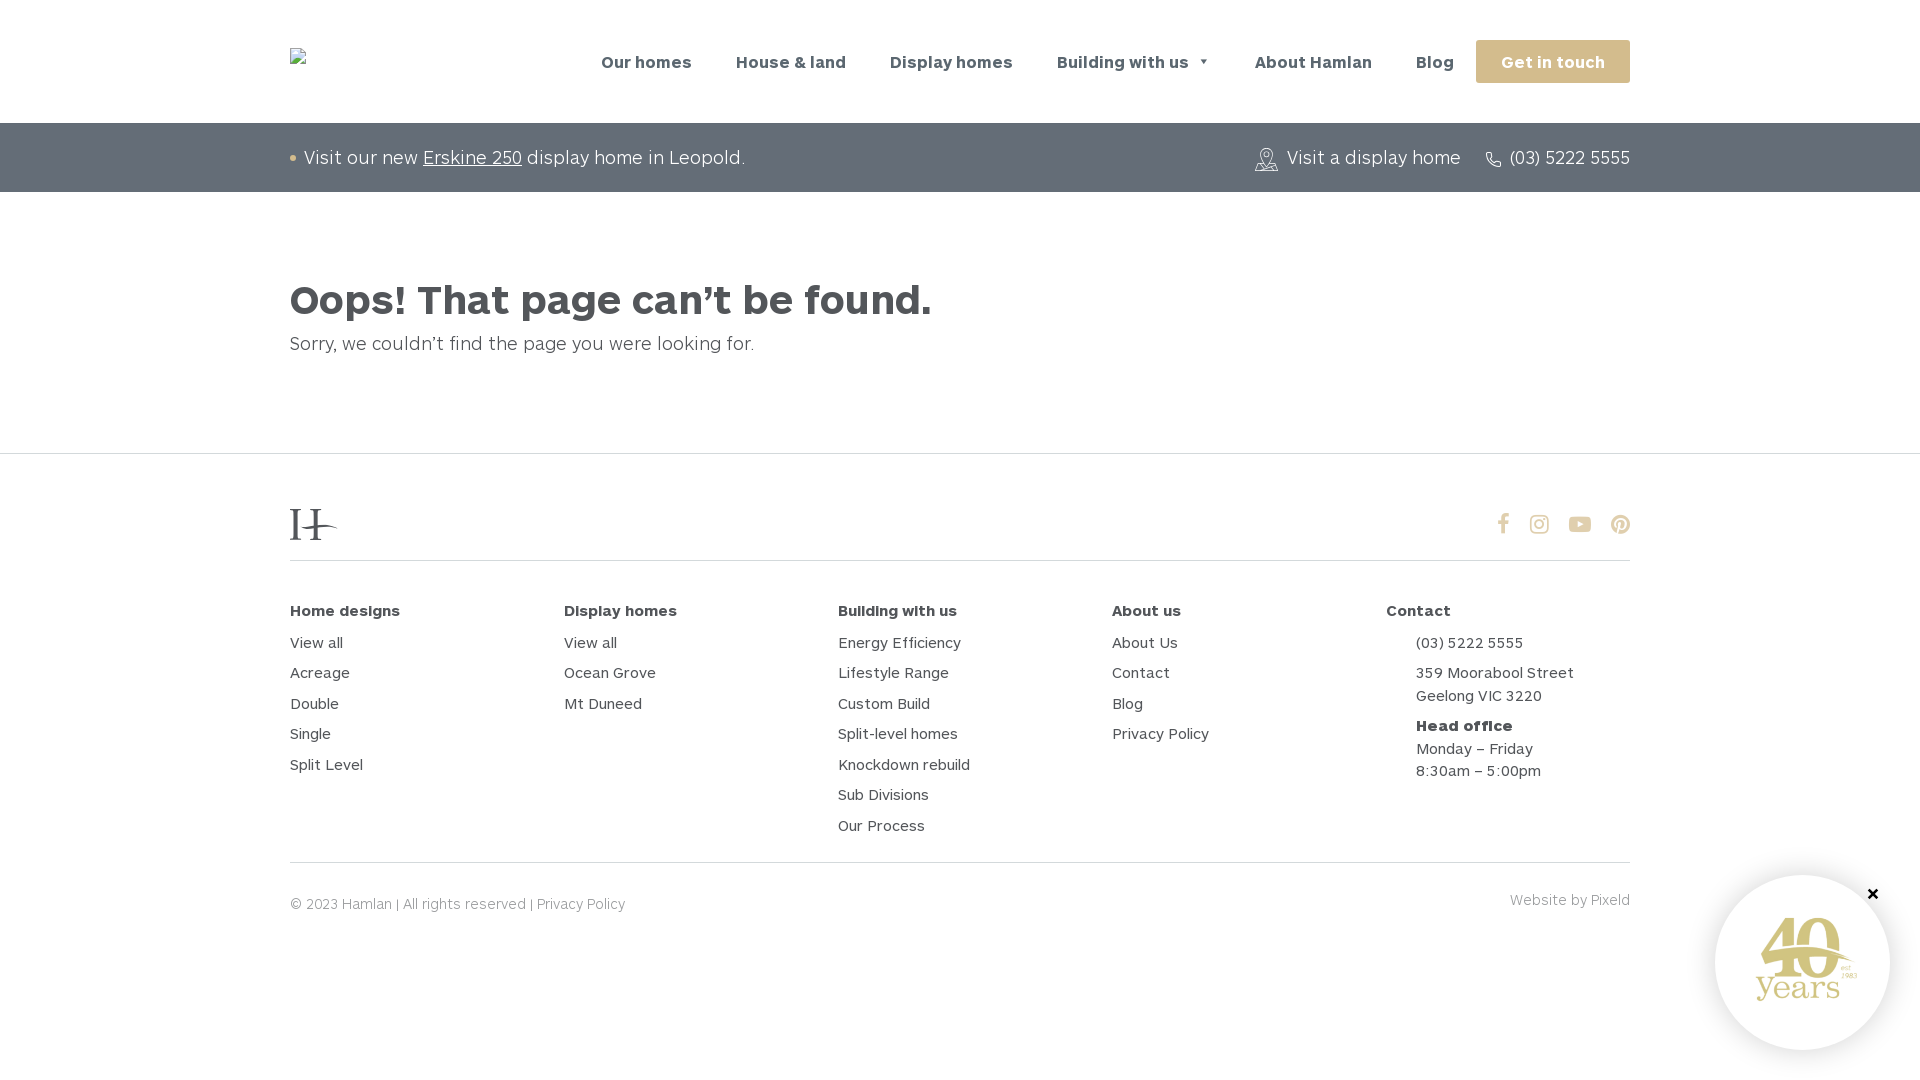  I want to click on Our Process, so click(960, 826).